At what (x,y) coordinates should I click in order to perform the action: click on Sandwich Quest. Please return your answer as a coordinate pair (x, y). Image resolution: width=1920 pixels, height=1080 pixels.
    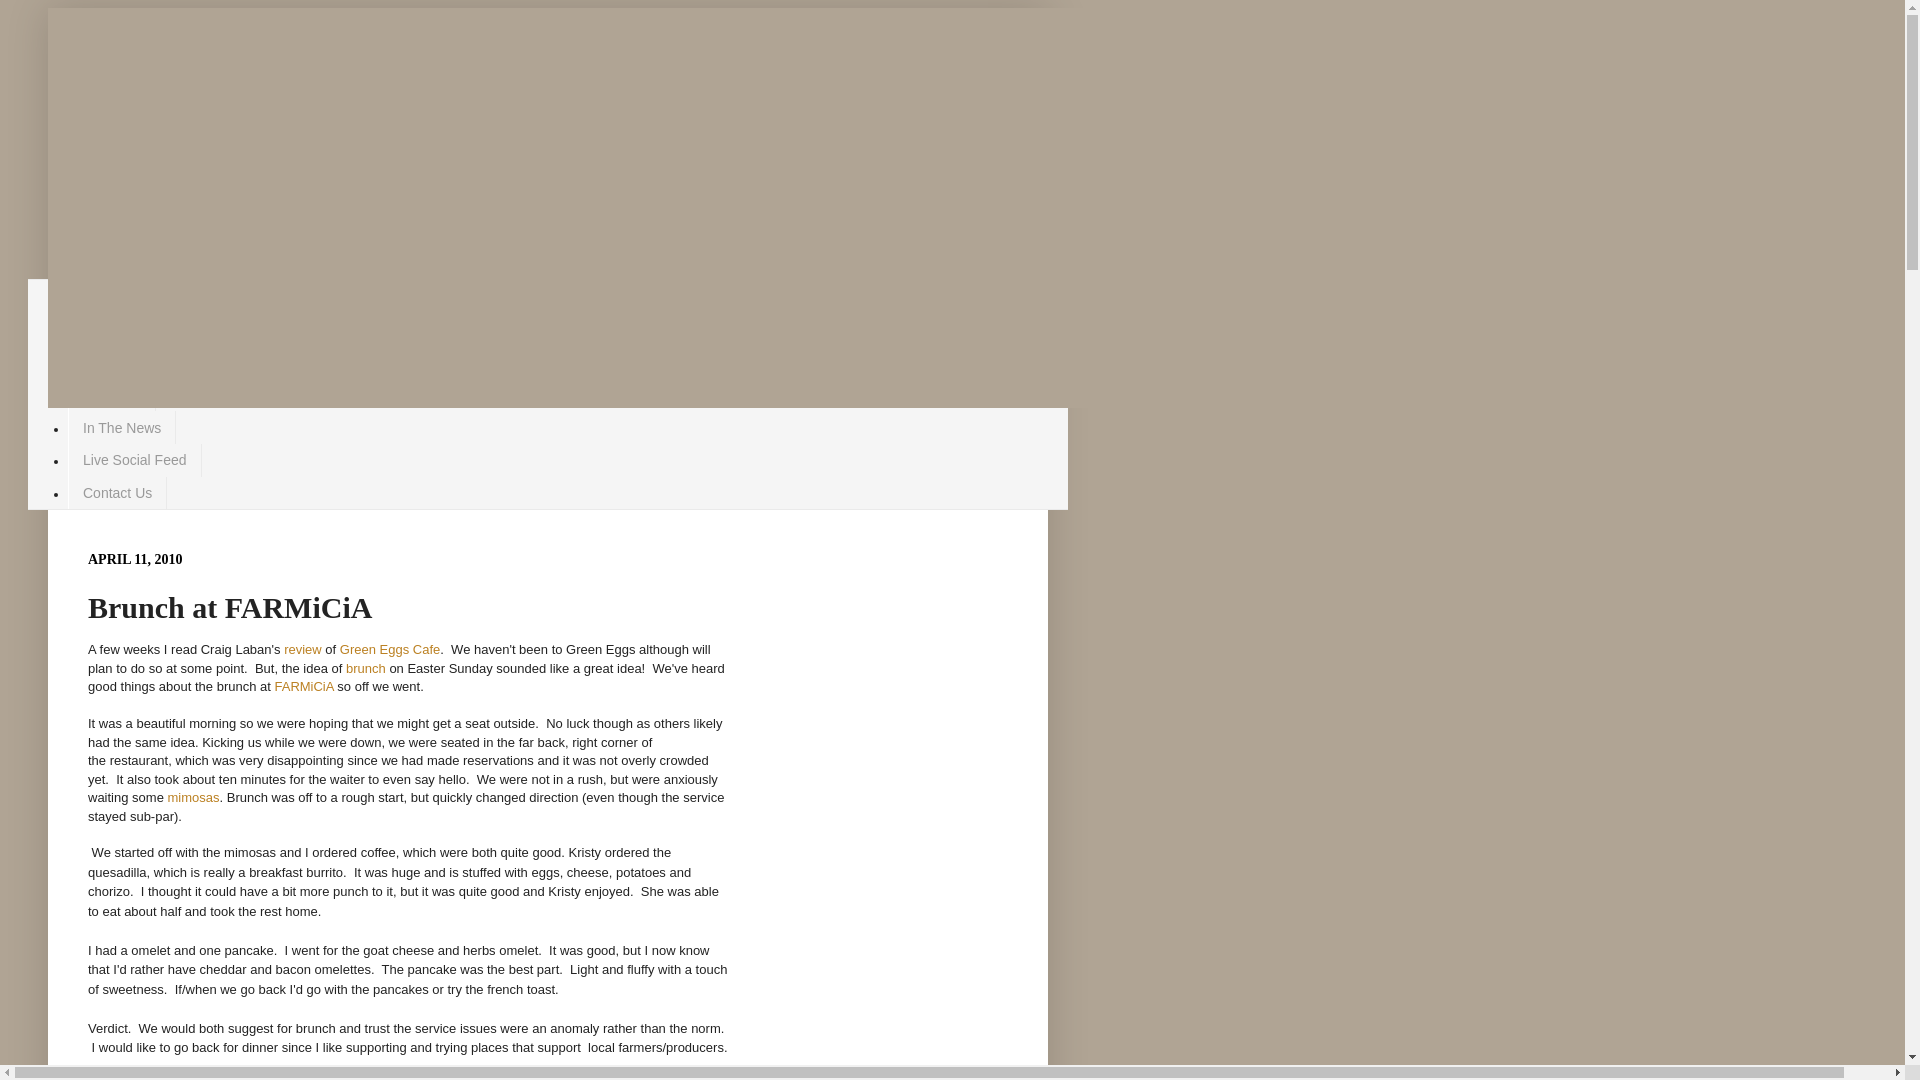
    Looking at the image, I should click on (134, 362).